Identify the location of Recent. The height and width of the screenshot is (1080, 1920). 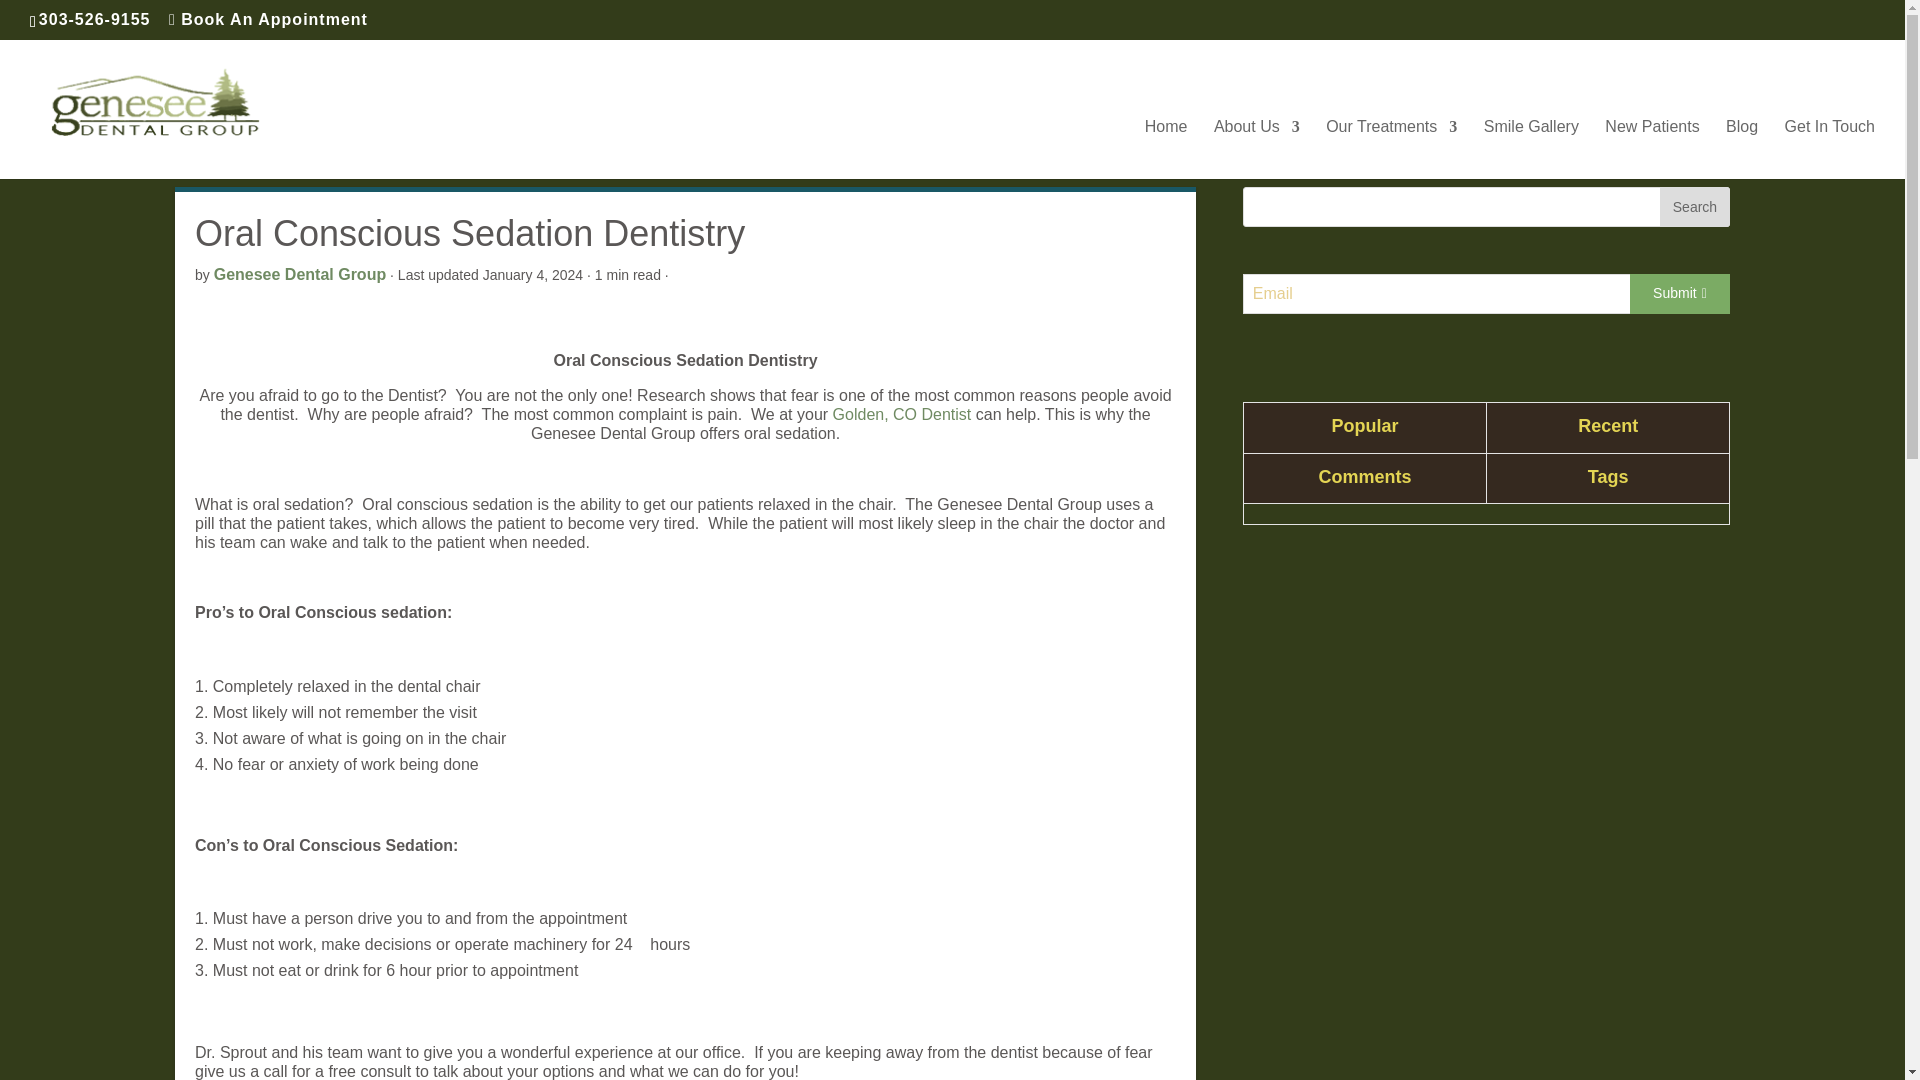
(1608, 427).